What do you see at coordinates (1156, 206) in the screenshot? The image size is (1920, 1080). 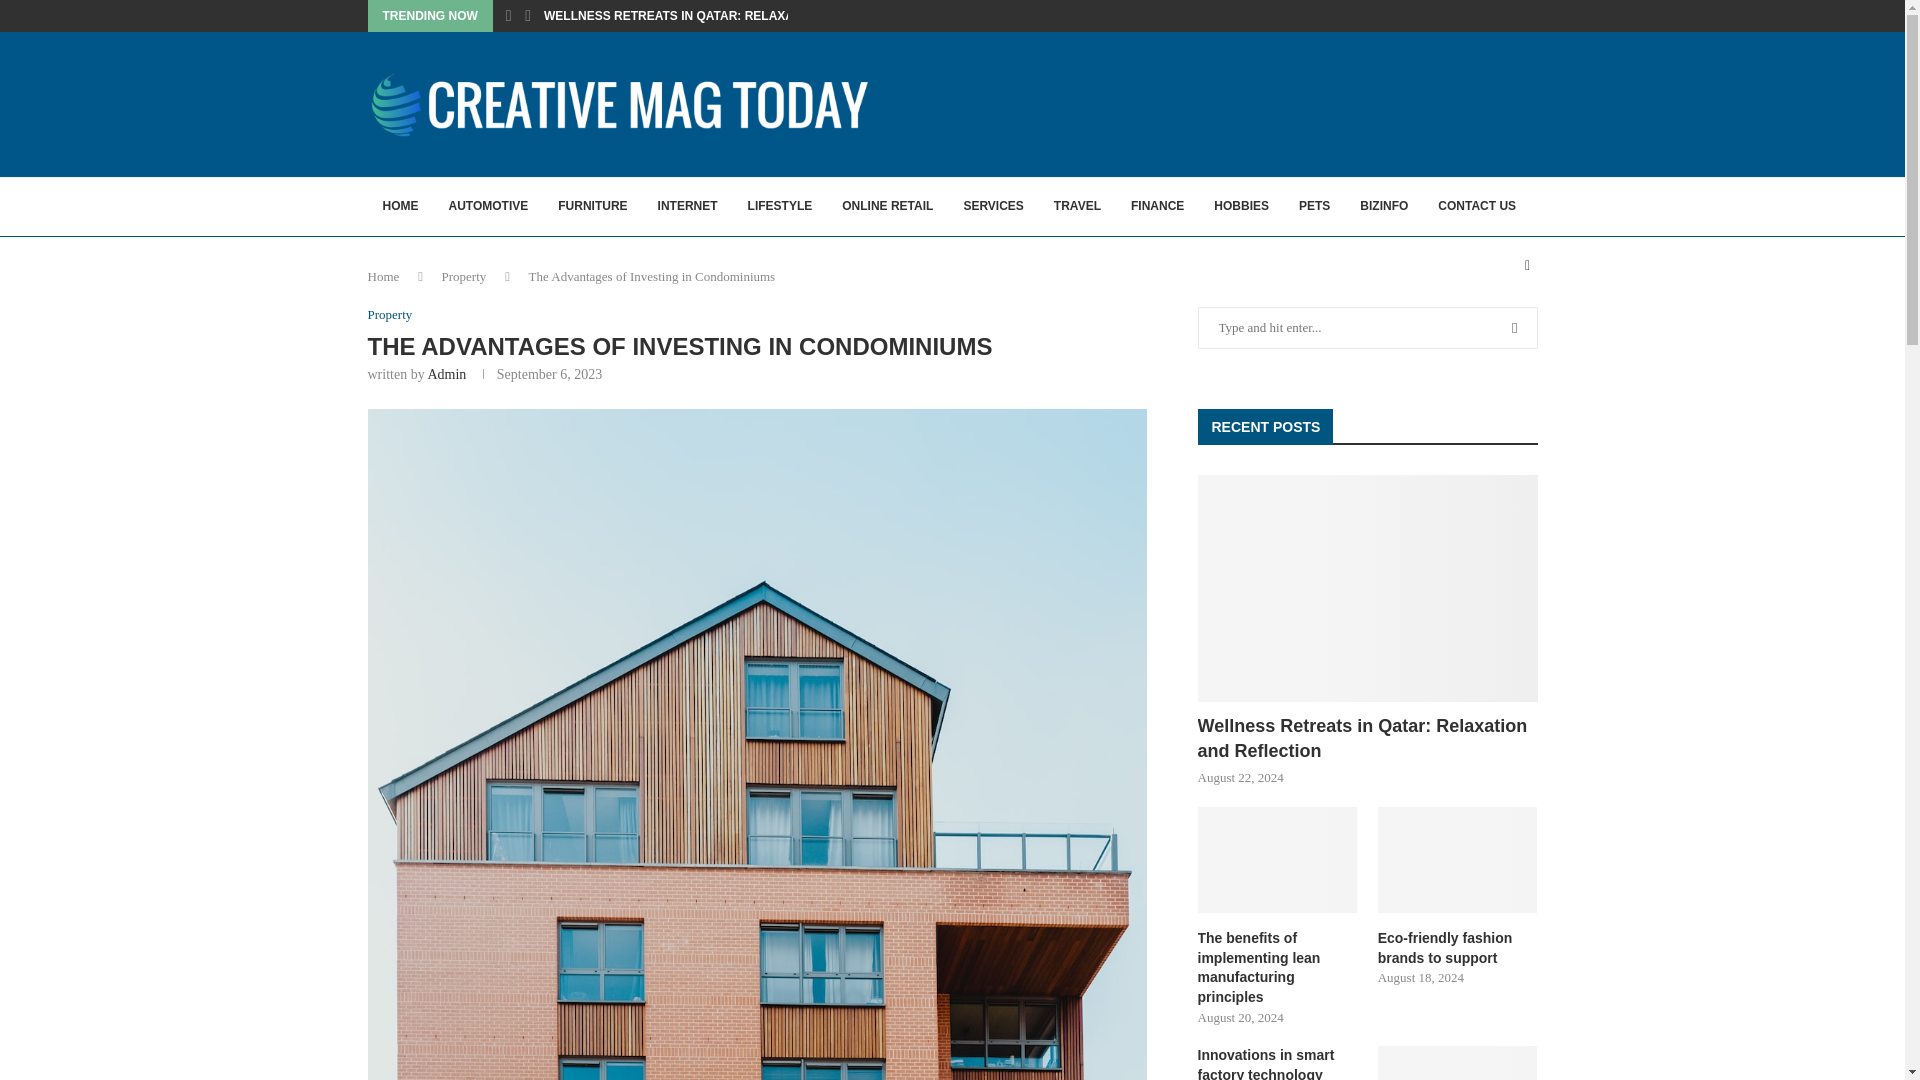 I see `FINANCE` at bounding box center [1156, 206].